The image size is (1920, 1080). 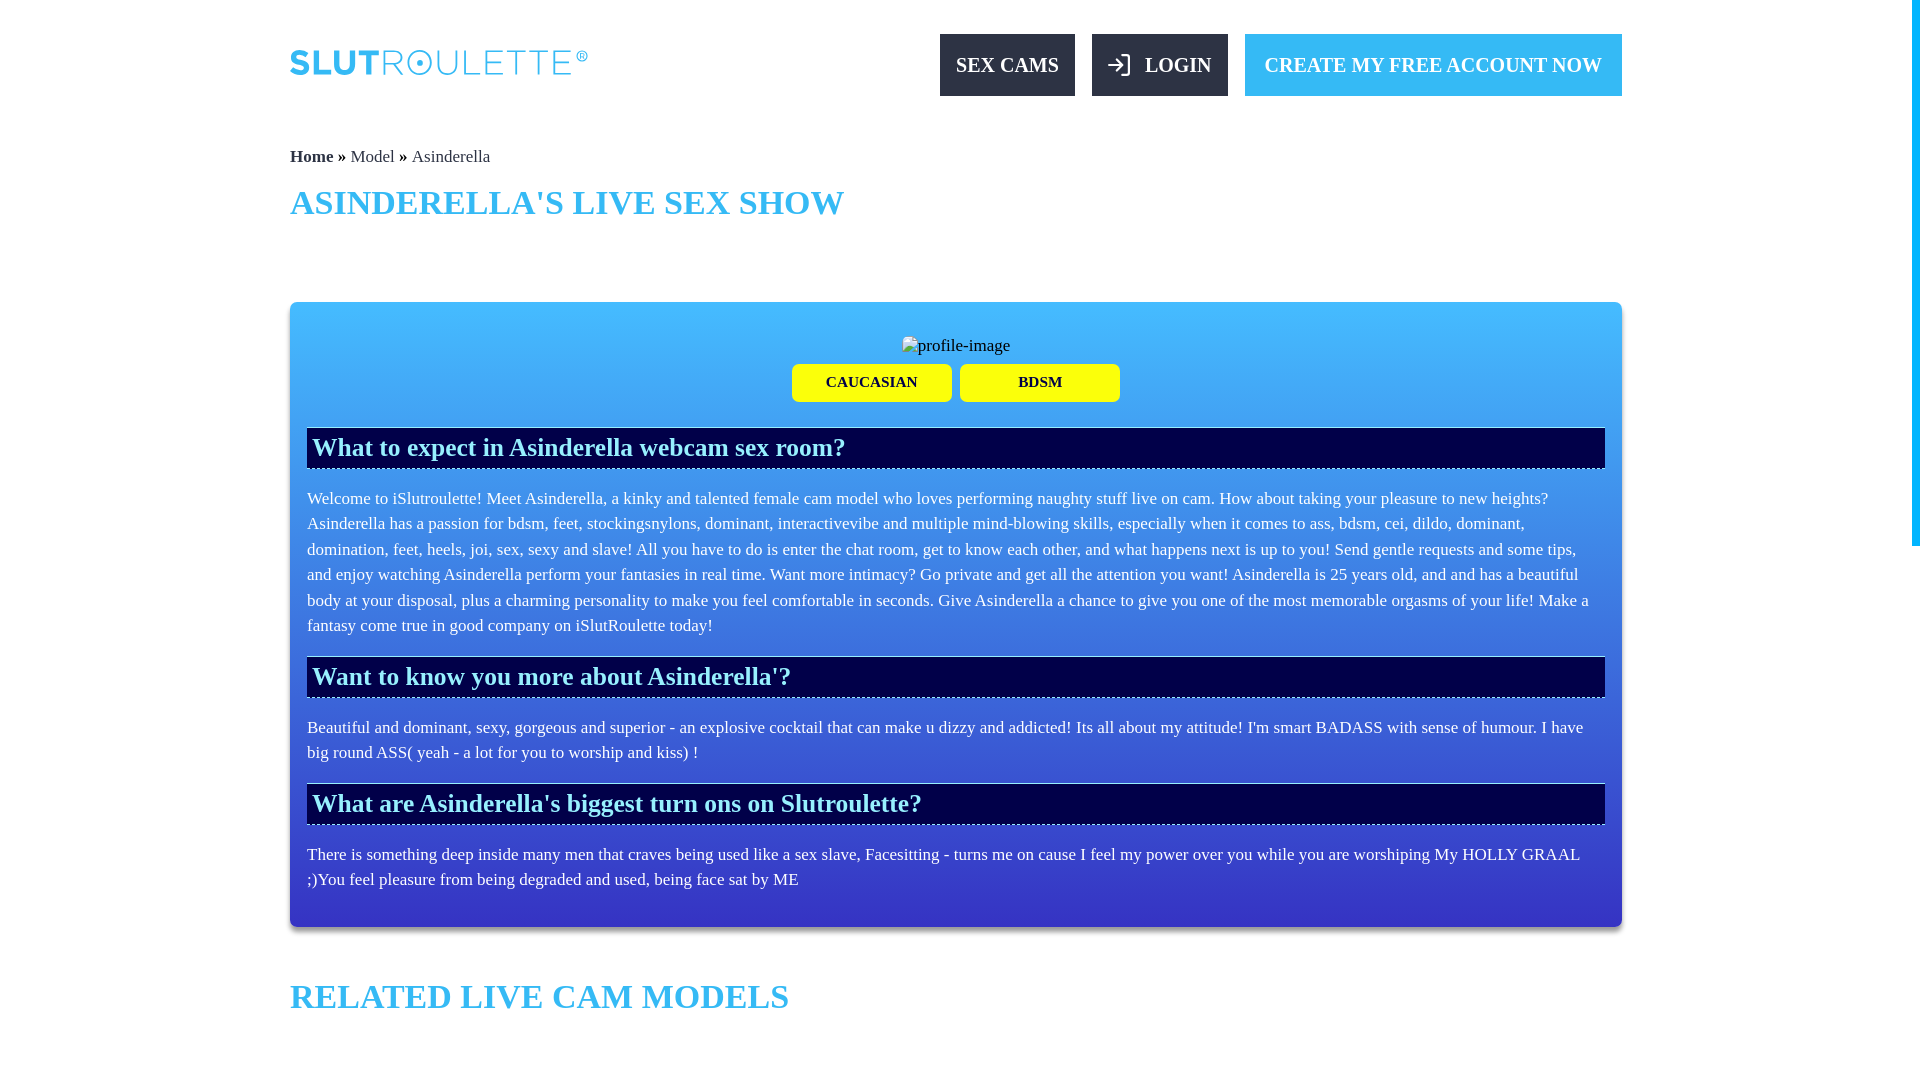 I want to click on allastrange, so click(x=398, y=1060).